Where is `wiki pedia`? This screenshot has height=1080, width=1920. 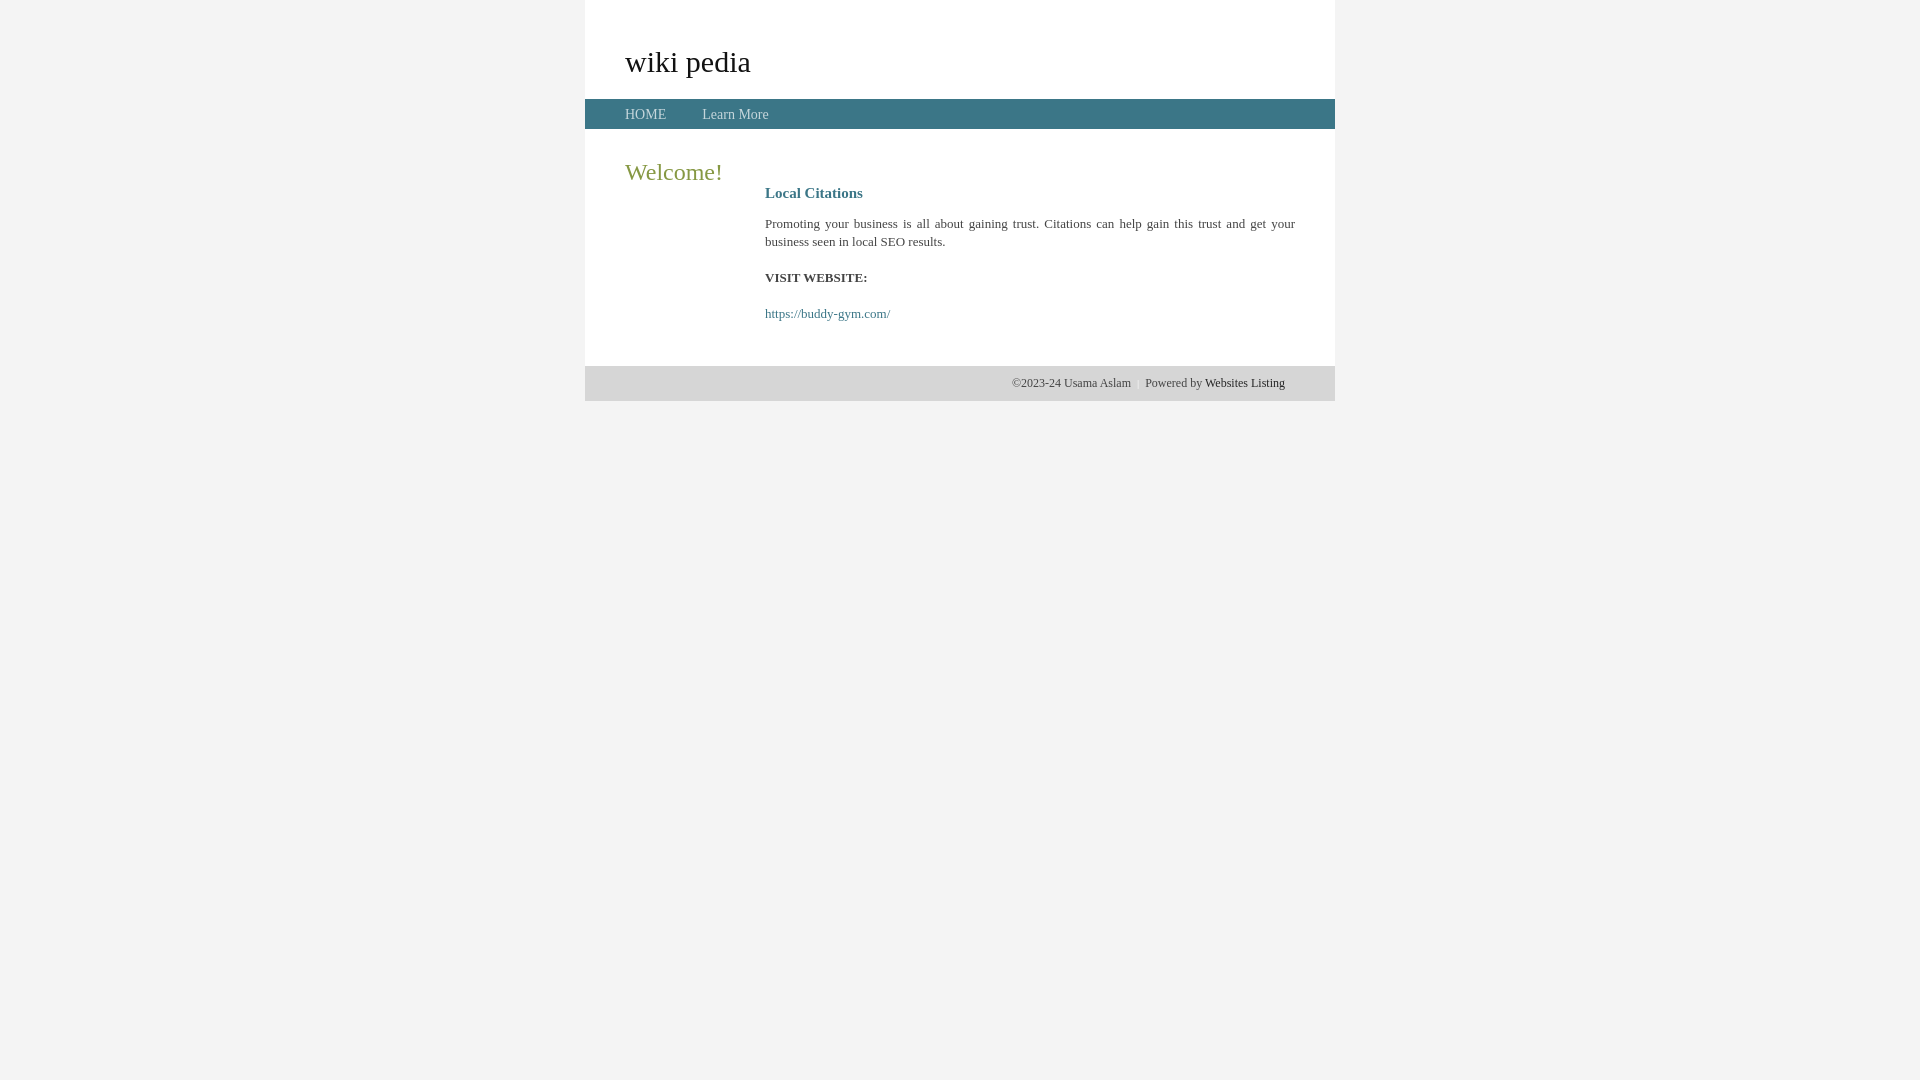
wiki pedia is located at coordinates (688, 61).